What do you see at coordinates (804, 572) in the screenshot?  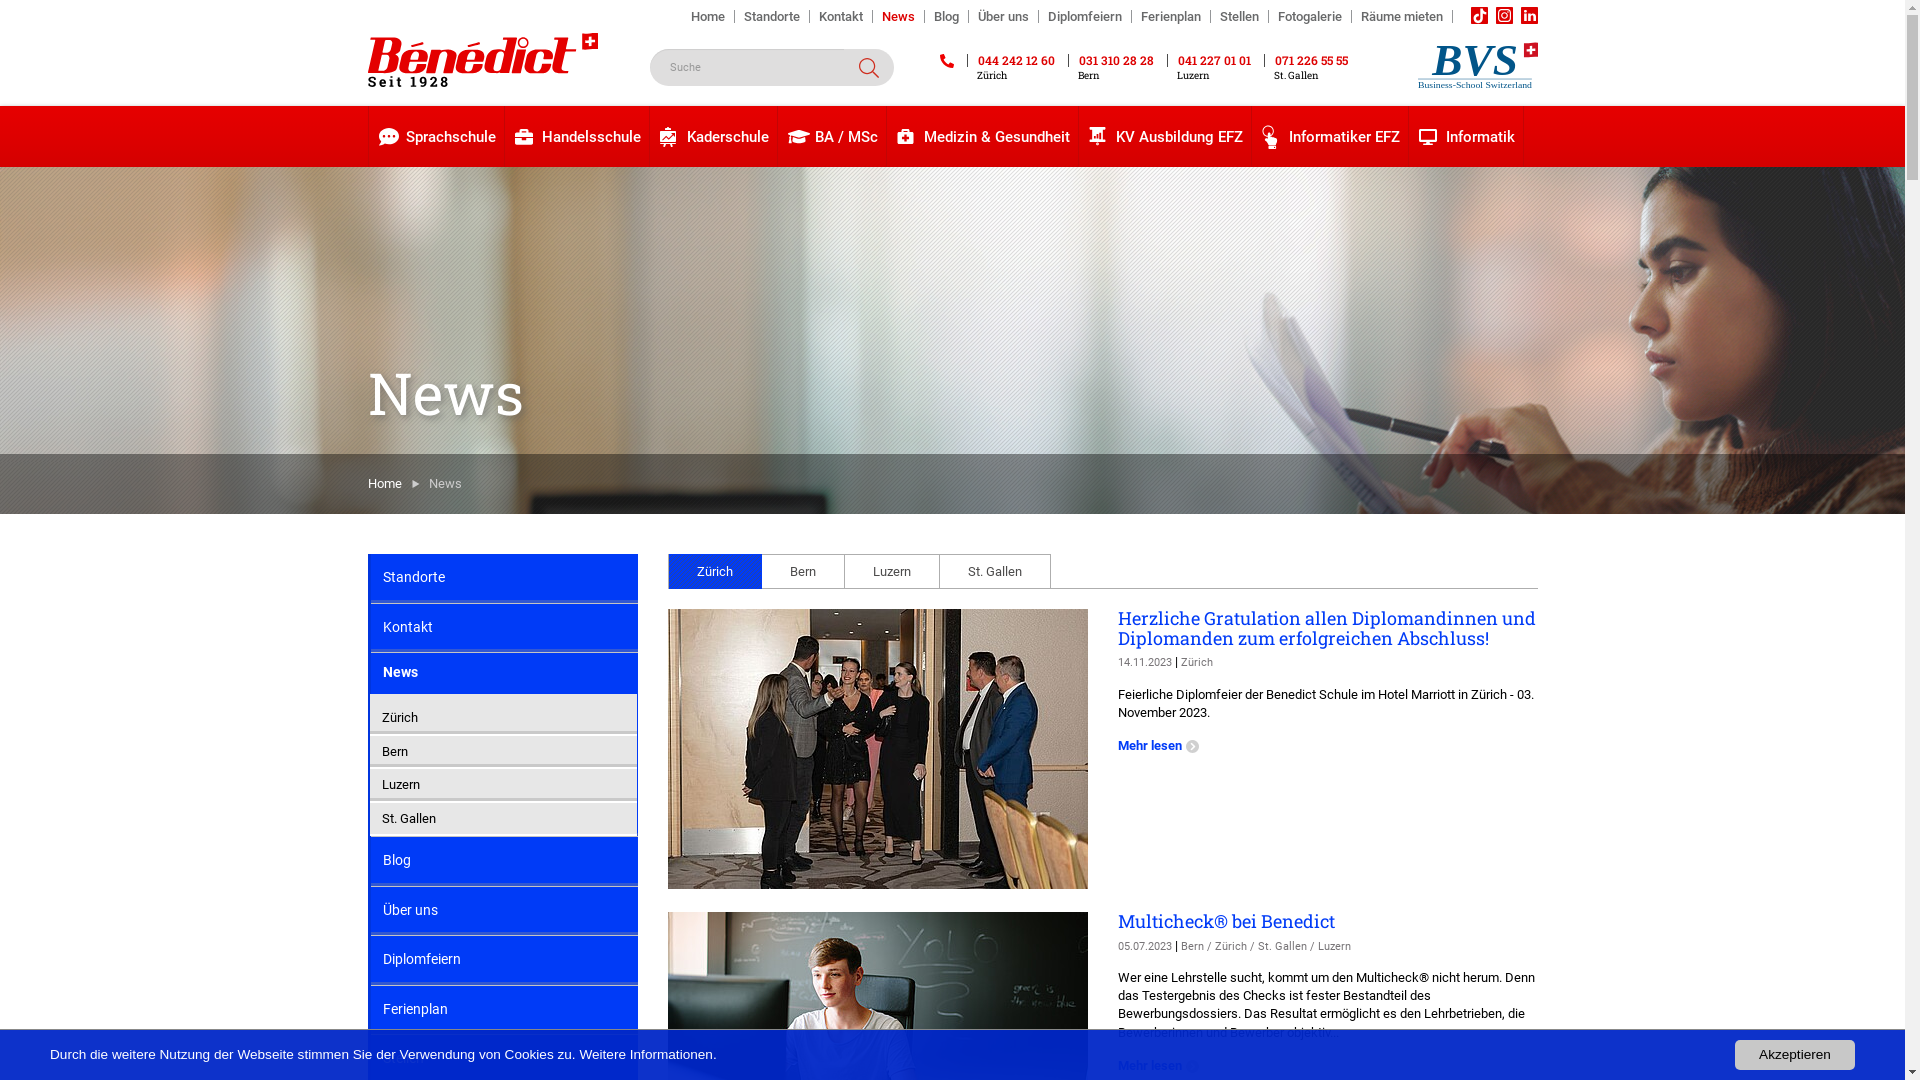 I see `Bern` at bounding box center [804, 572].